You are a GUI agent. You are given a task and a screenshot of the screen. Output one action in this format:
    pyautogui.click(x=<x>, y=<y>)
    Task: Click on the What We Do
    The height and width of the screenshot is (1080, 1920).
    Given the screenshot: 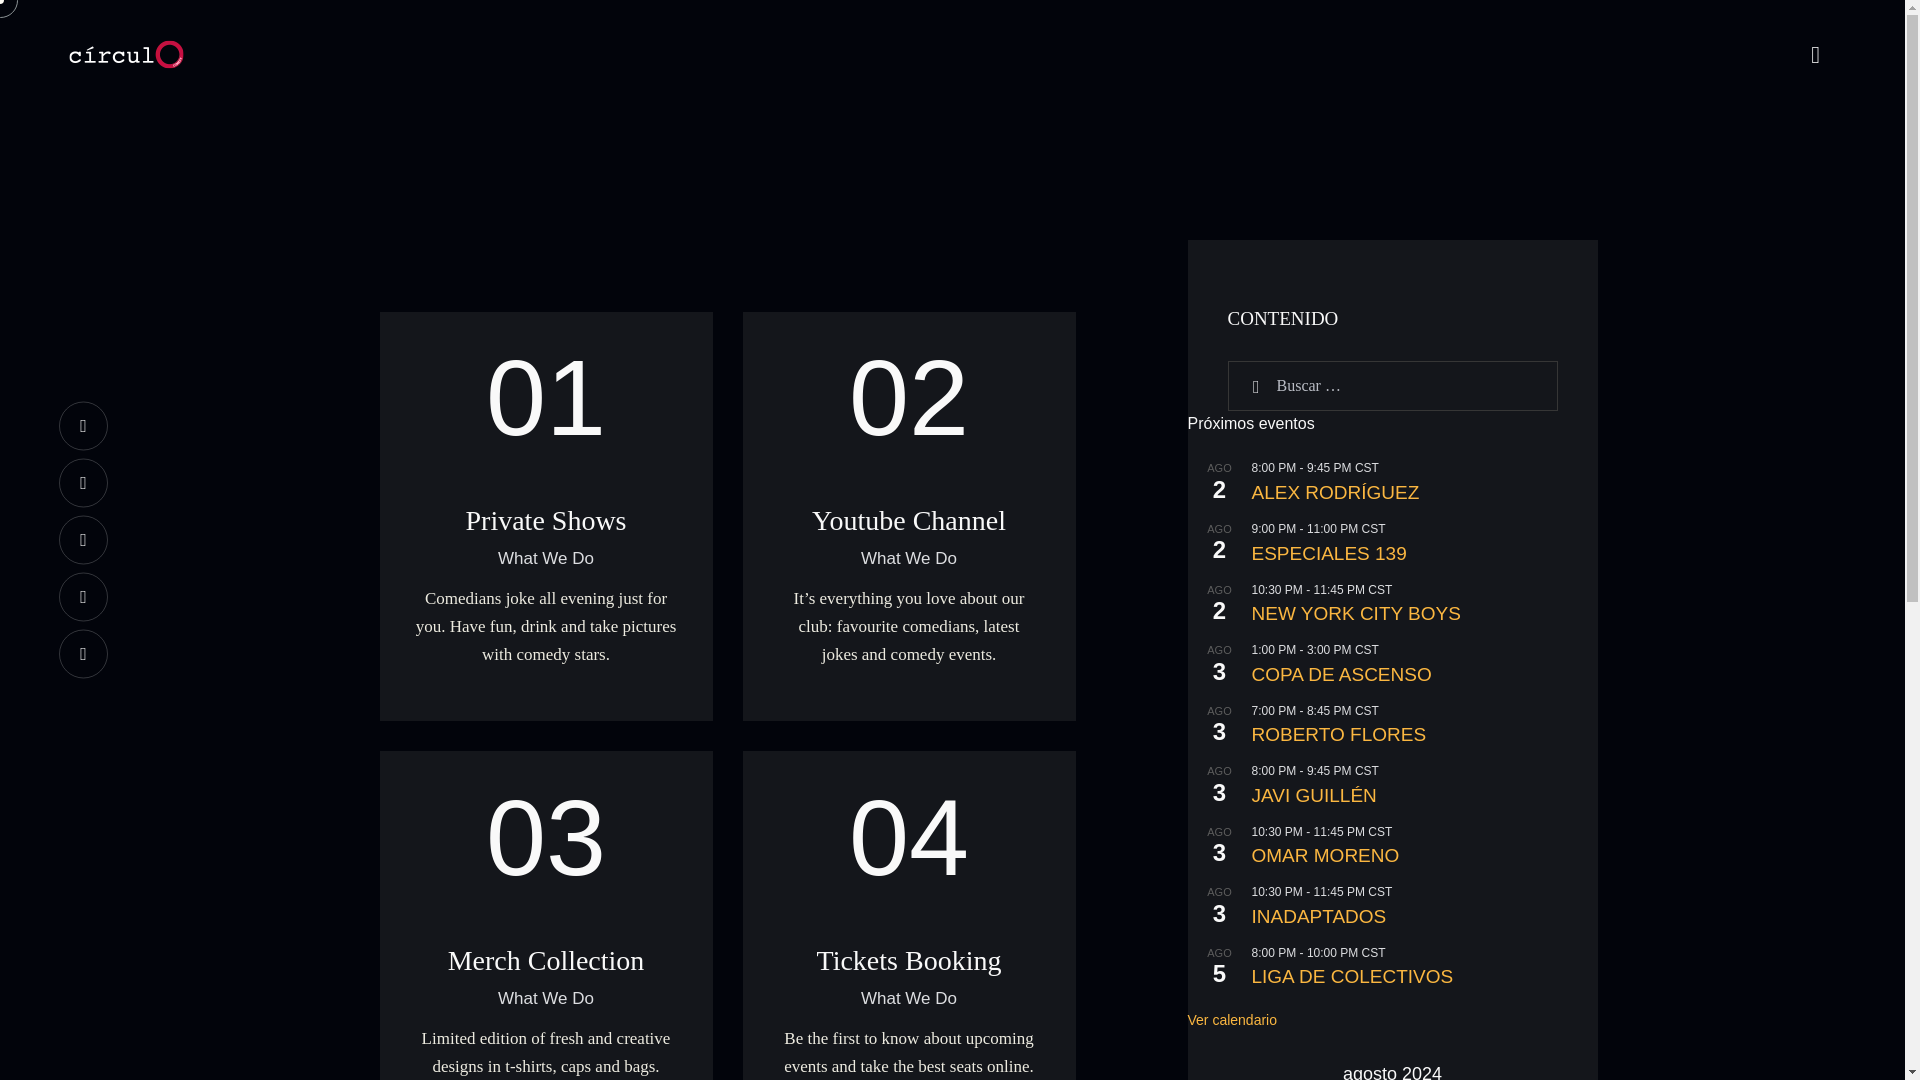 What is the action you would take?
    pyautogui.click(x=908, y=558)
    